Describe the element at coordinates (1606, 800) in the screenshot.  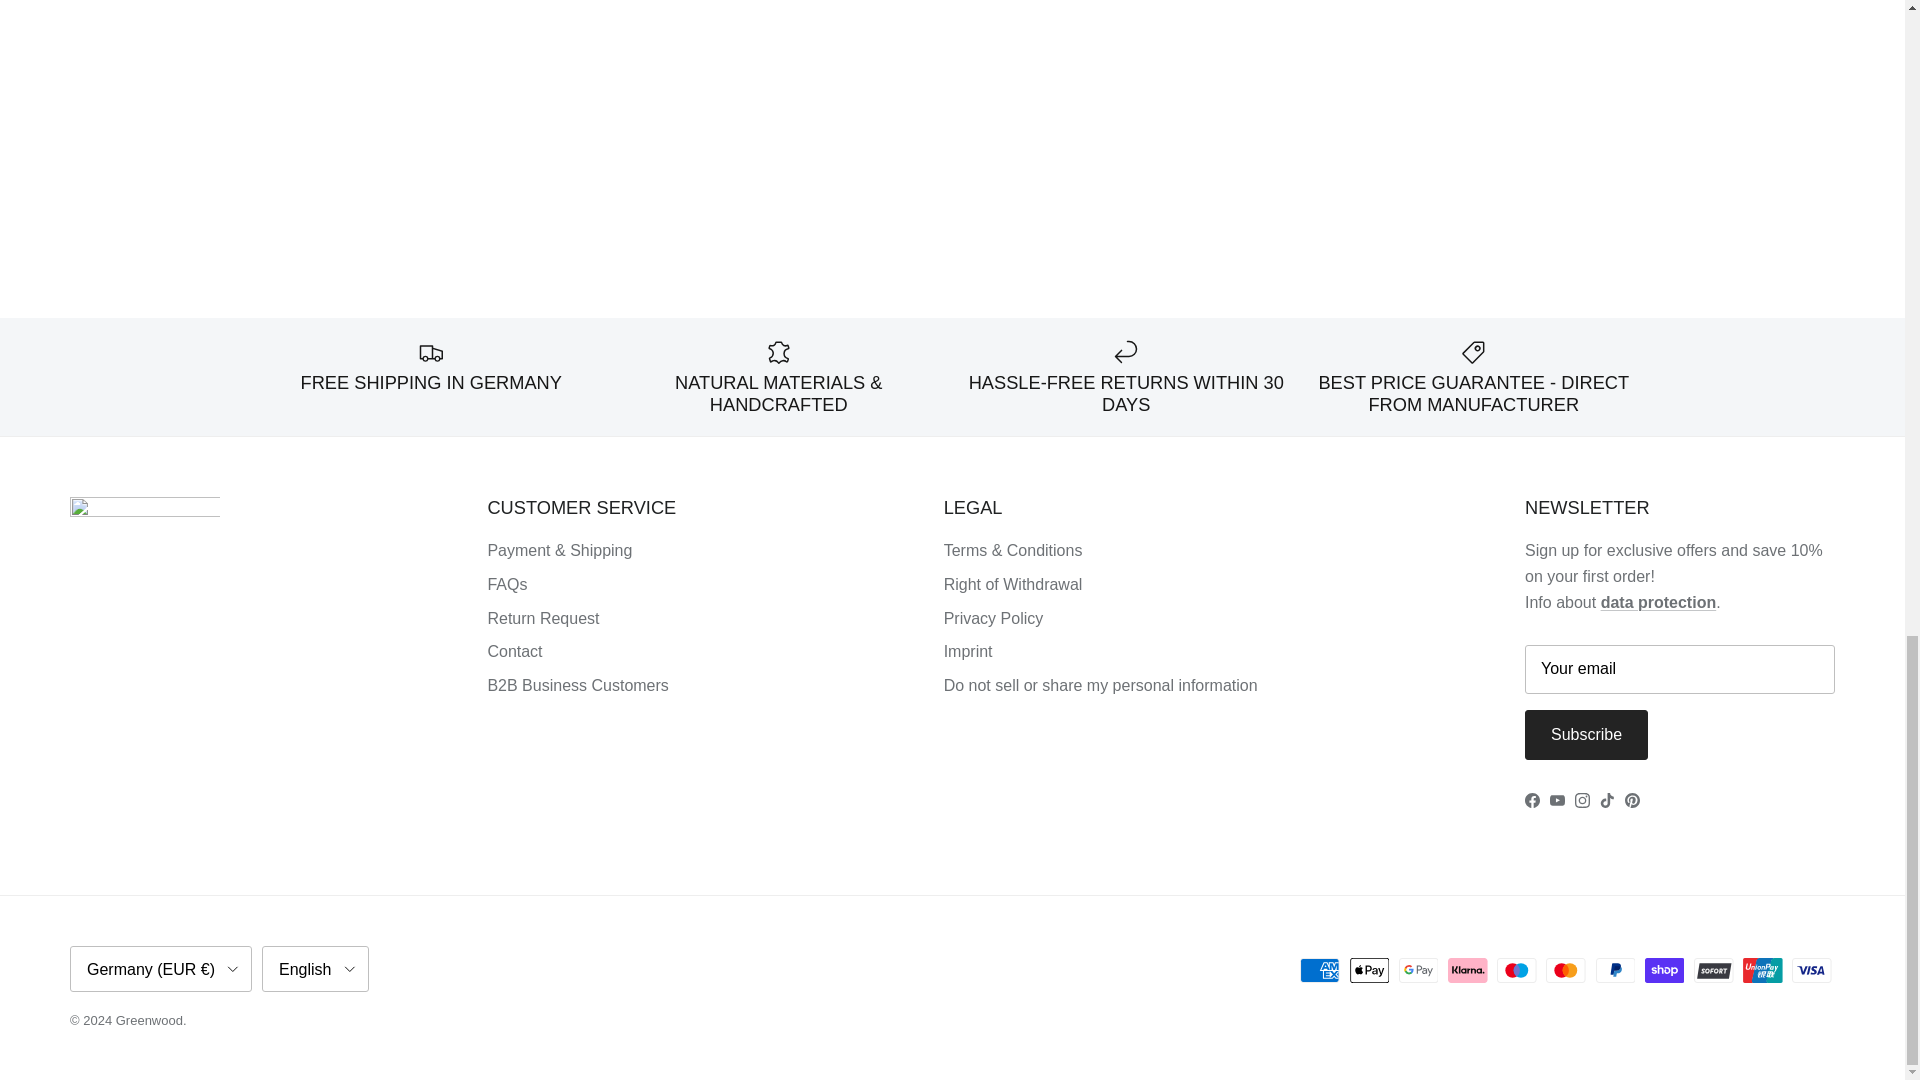
I see `Greenwood on TikTok` at that location.